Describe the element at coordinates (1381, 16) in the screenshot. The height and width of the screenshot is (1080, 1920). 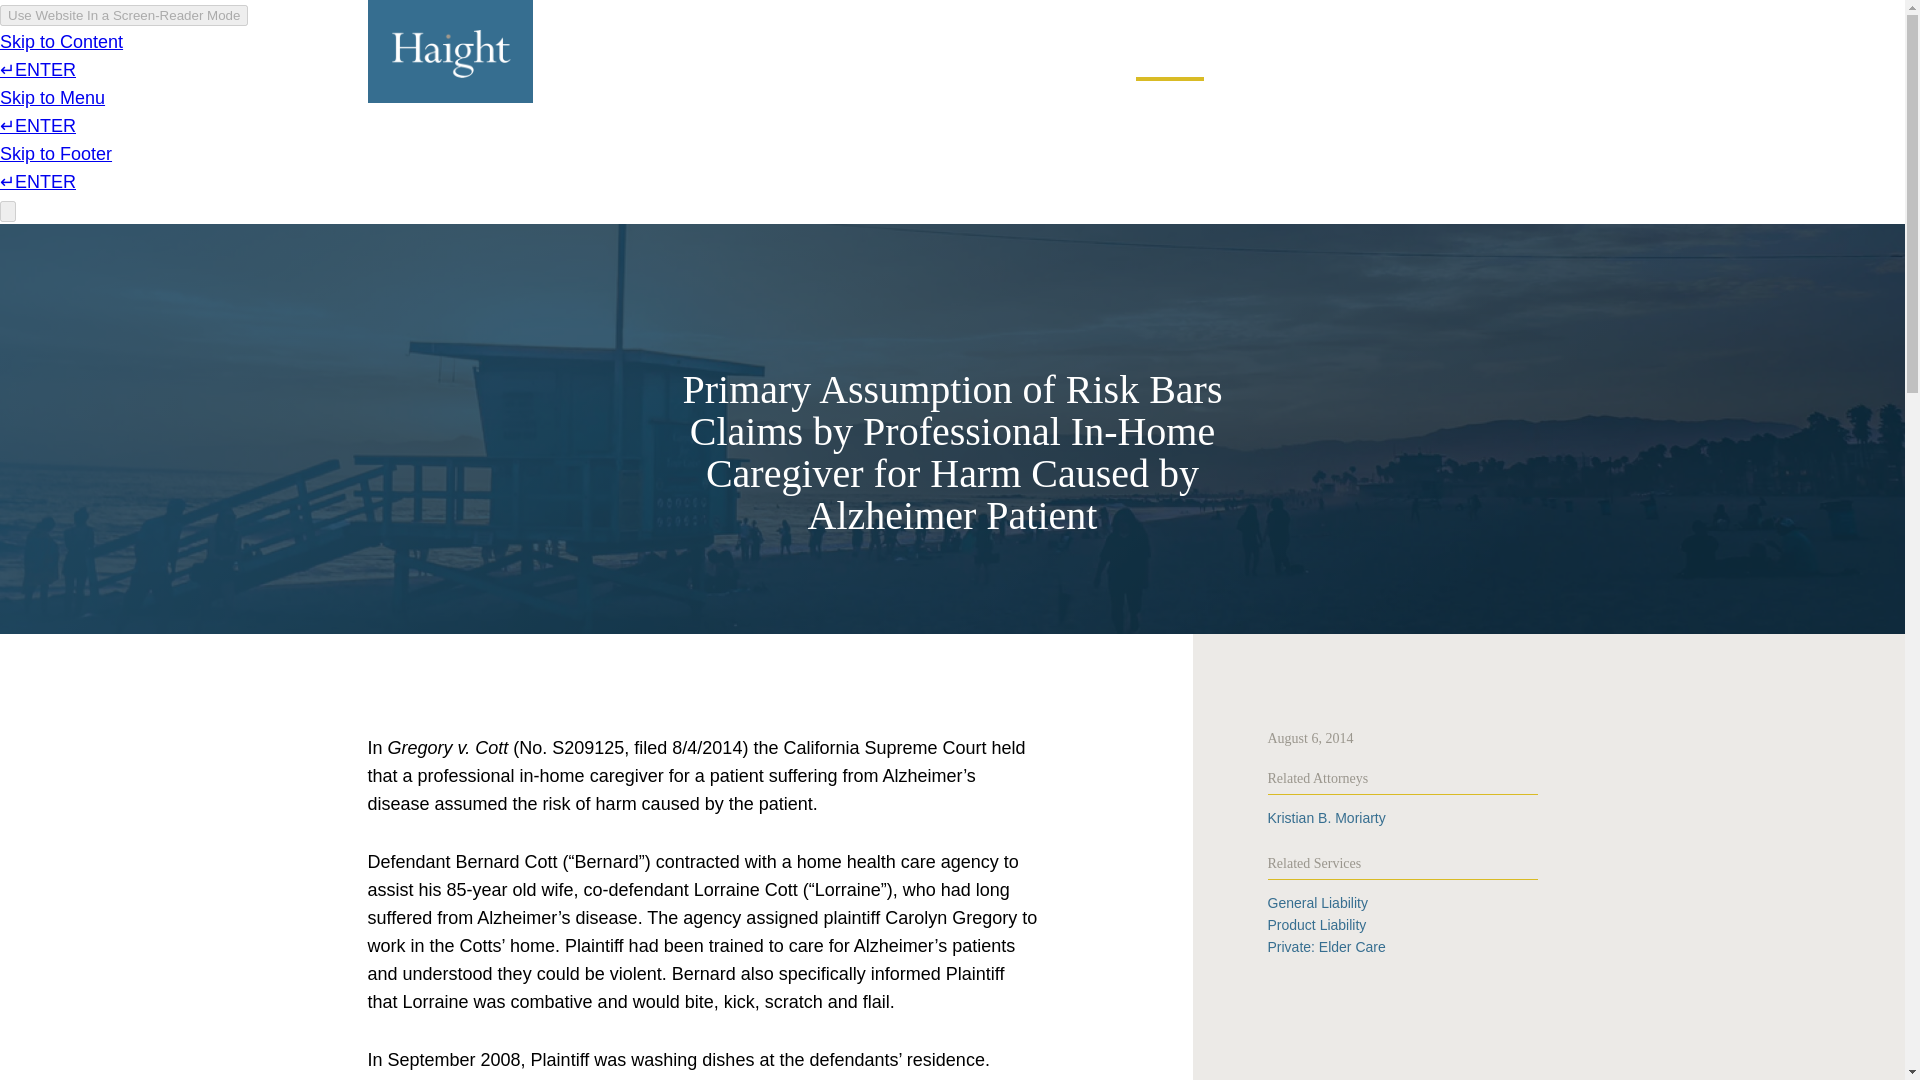
I see `Rss` at that location.